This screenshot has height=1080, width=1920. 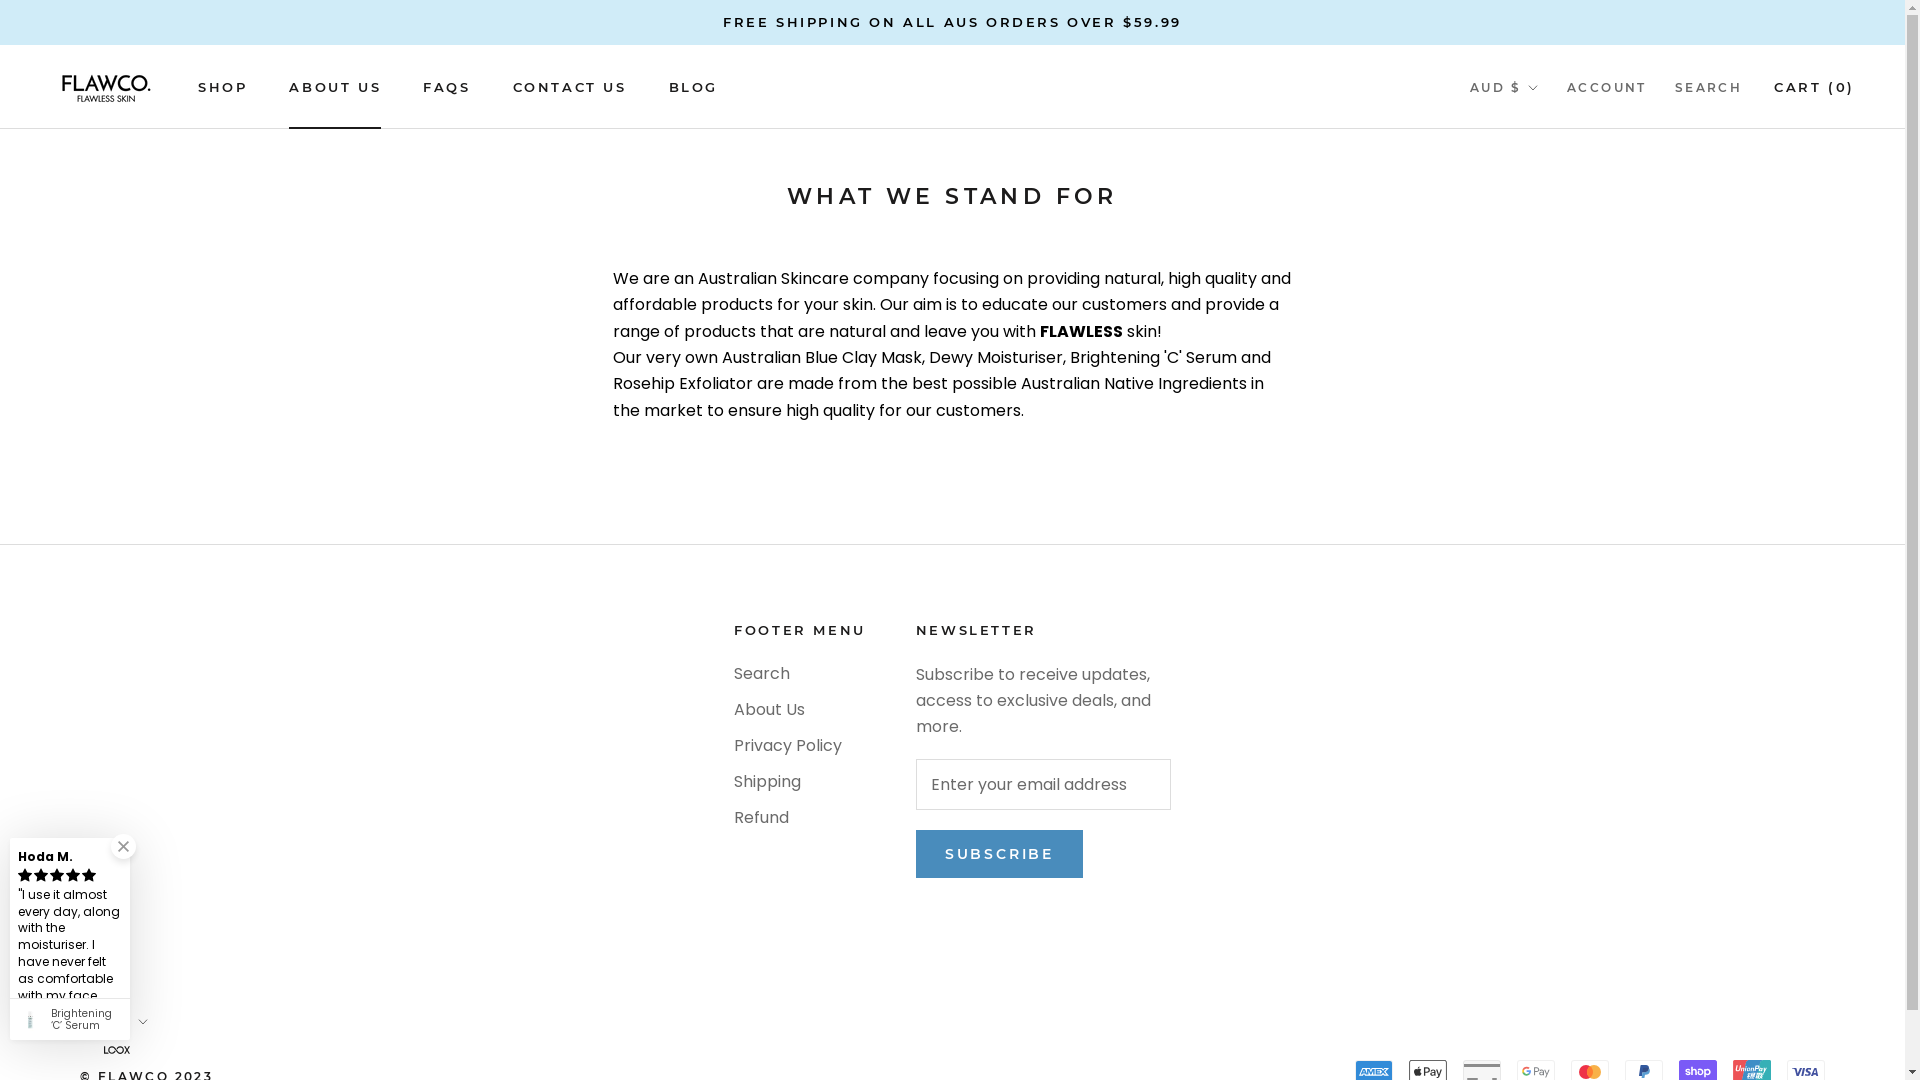 What do you see at coordinates (1543, 402) in the screenshot?
I see `BBD` at bounding box center [1543, 402].